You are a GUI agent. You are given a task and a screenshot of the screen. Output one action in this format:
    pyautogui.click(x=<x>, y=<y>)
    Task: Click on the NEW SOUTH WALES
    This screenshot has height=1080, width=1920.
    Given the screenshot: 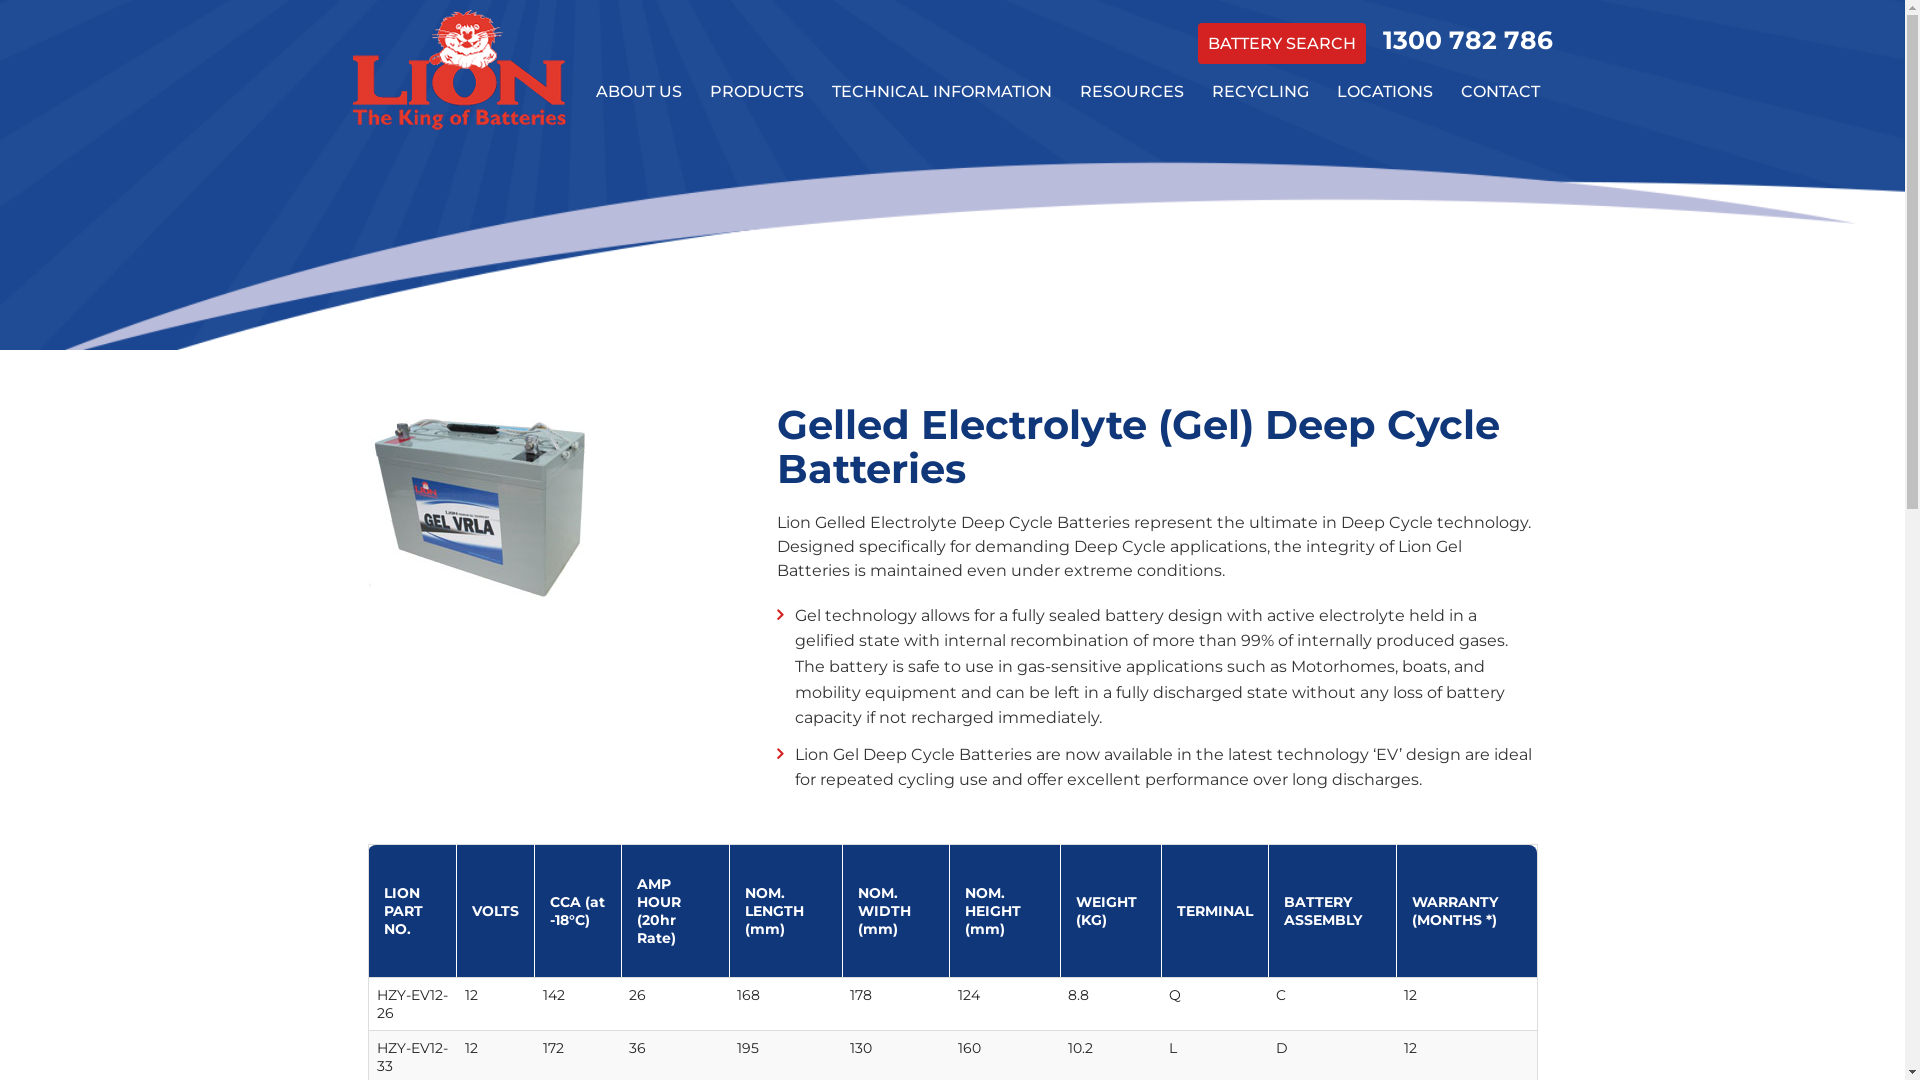 What is the action you would take?
    pyautogui.click(x=1385, y=148)
    